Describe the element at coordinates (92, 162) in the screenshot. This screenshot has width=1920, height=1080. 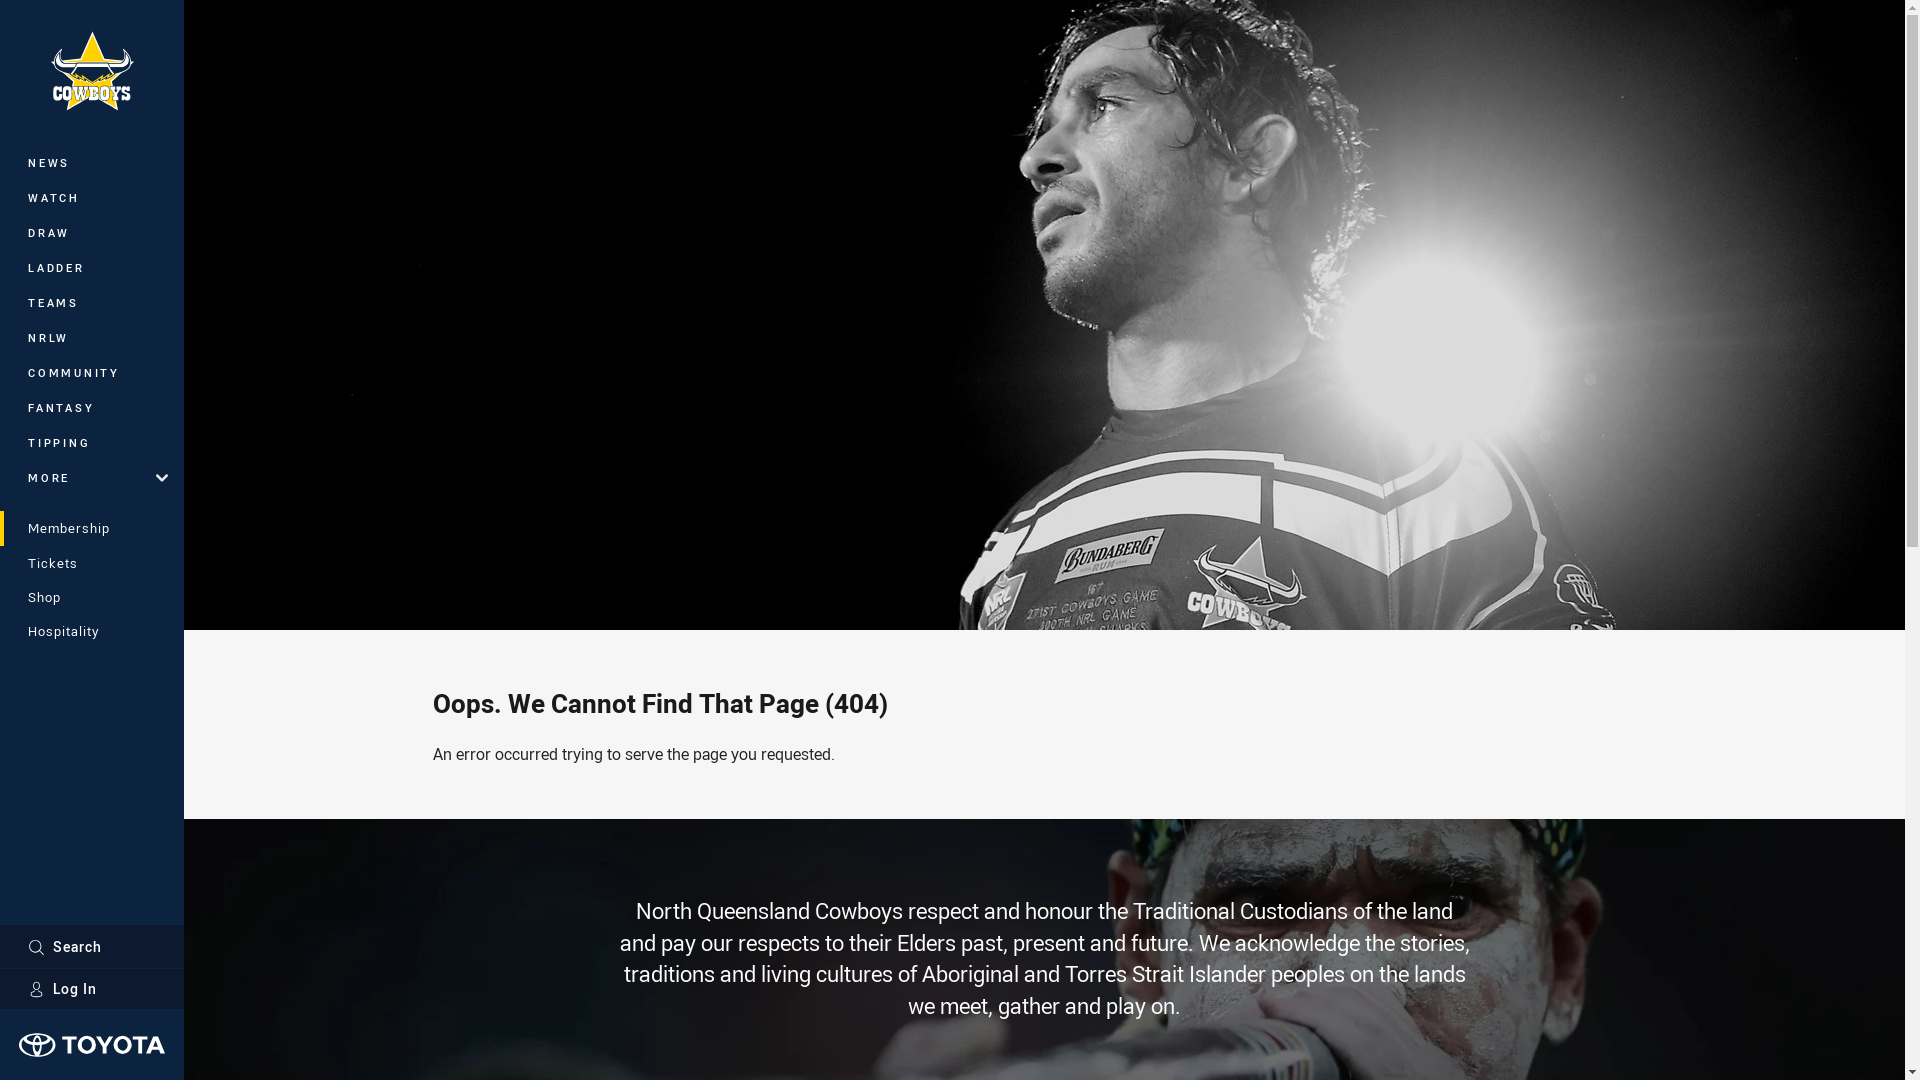
I see `NEWS` at that location.